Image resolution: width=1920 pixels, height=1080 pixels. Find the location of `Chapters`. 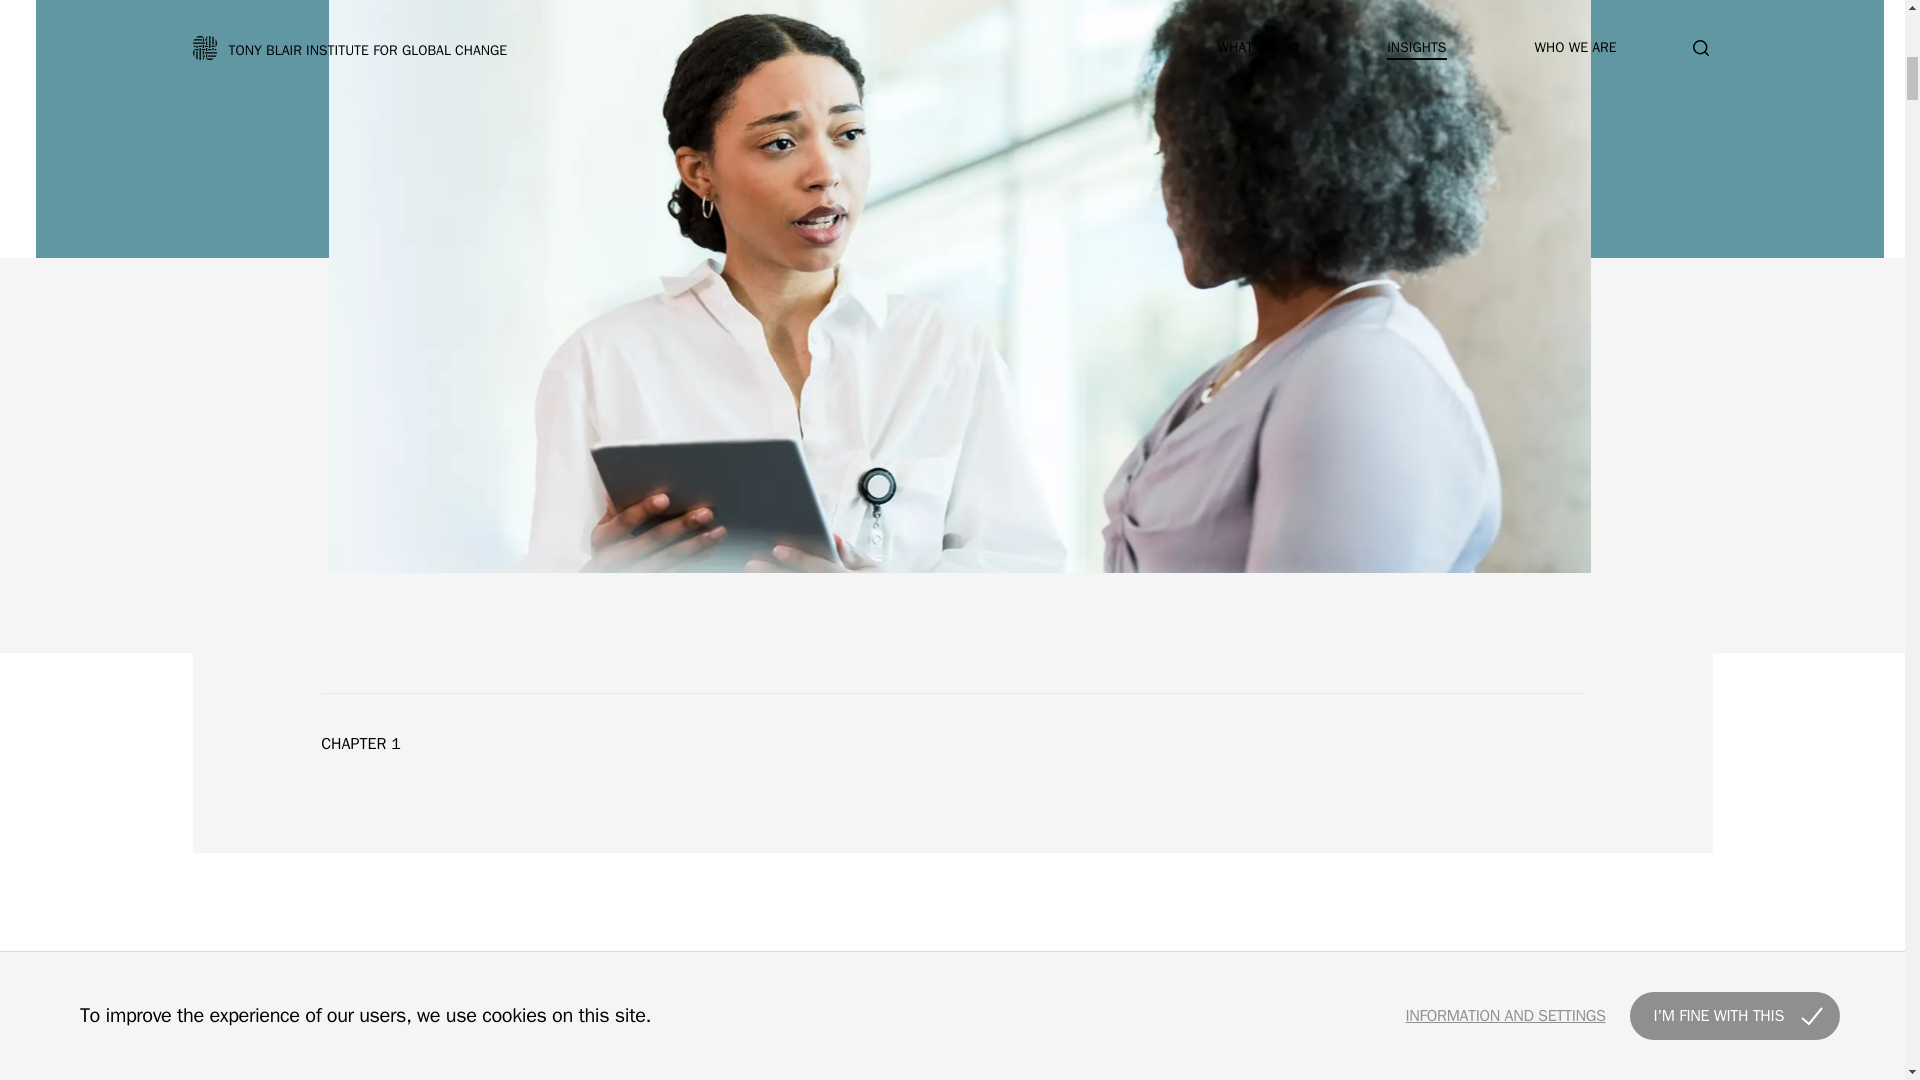

Chapters is located at coordinates (1672, 1068).